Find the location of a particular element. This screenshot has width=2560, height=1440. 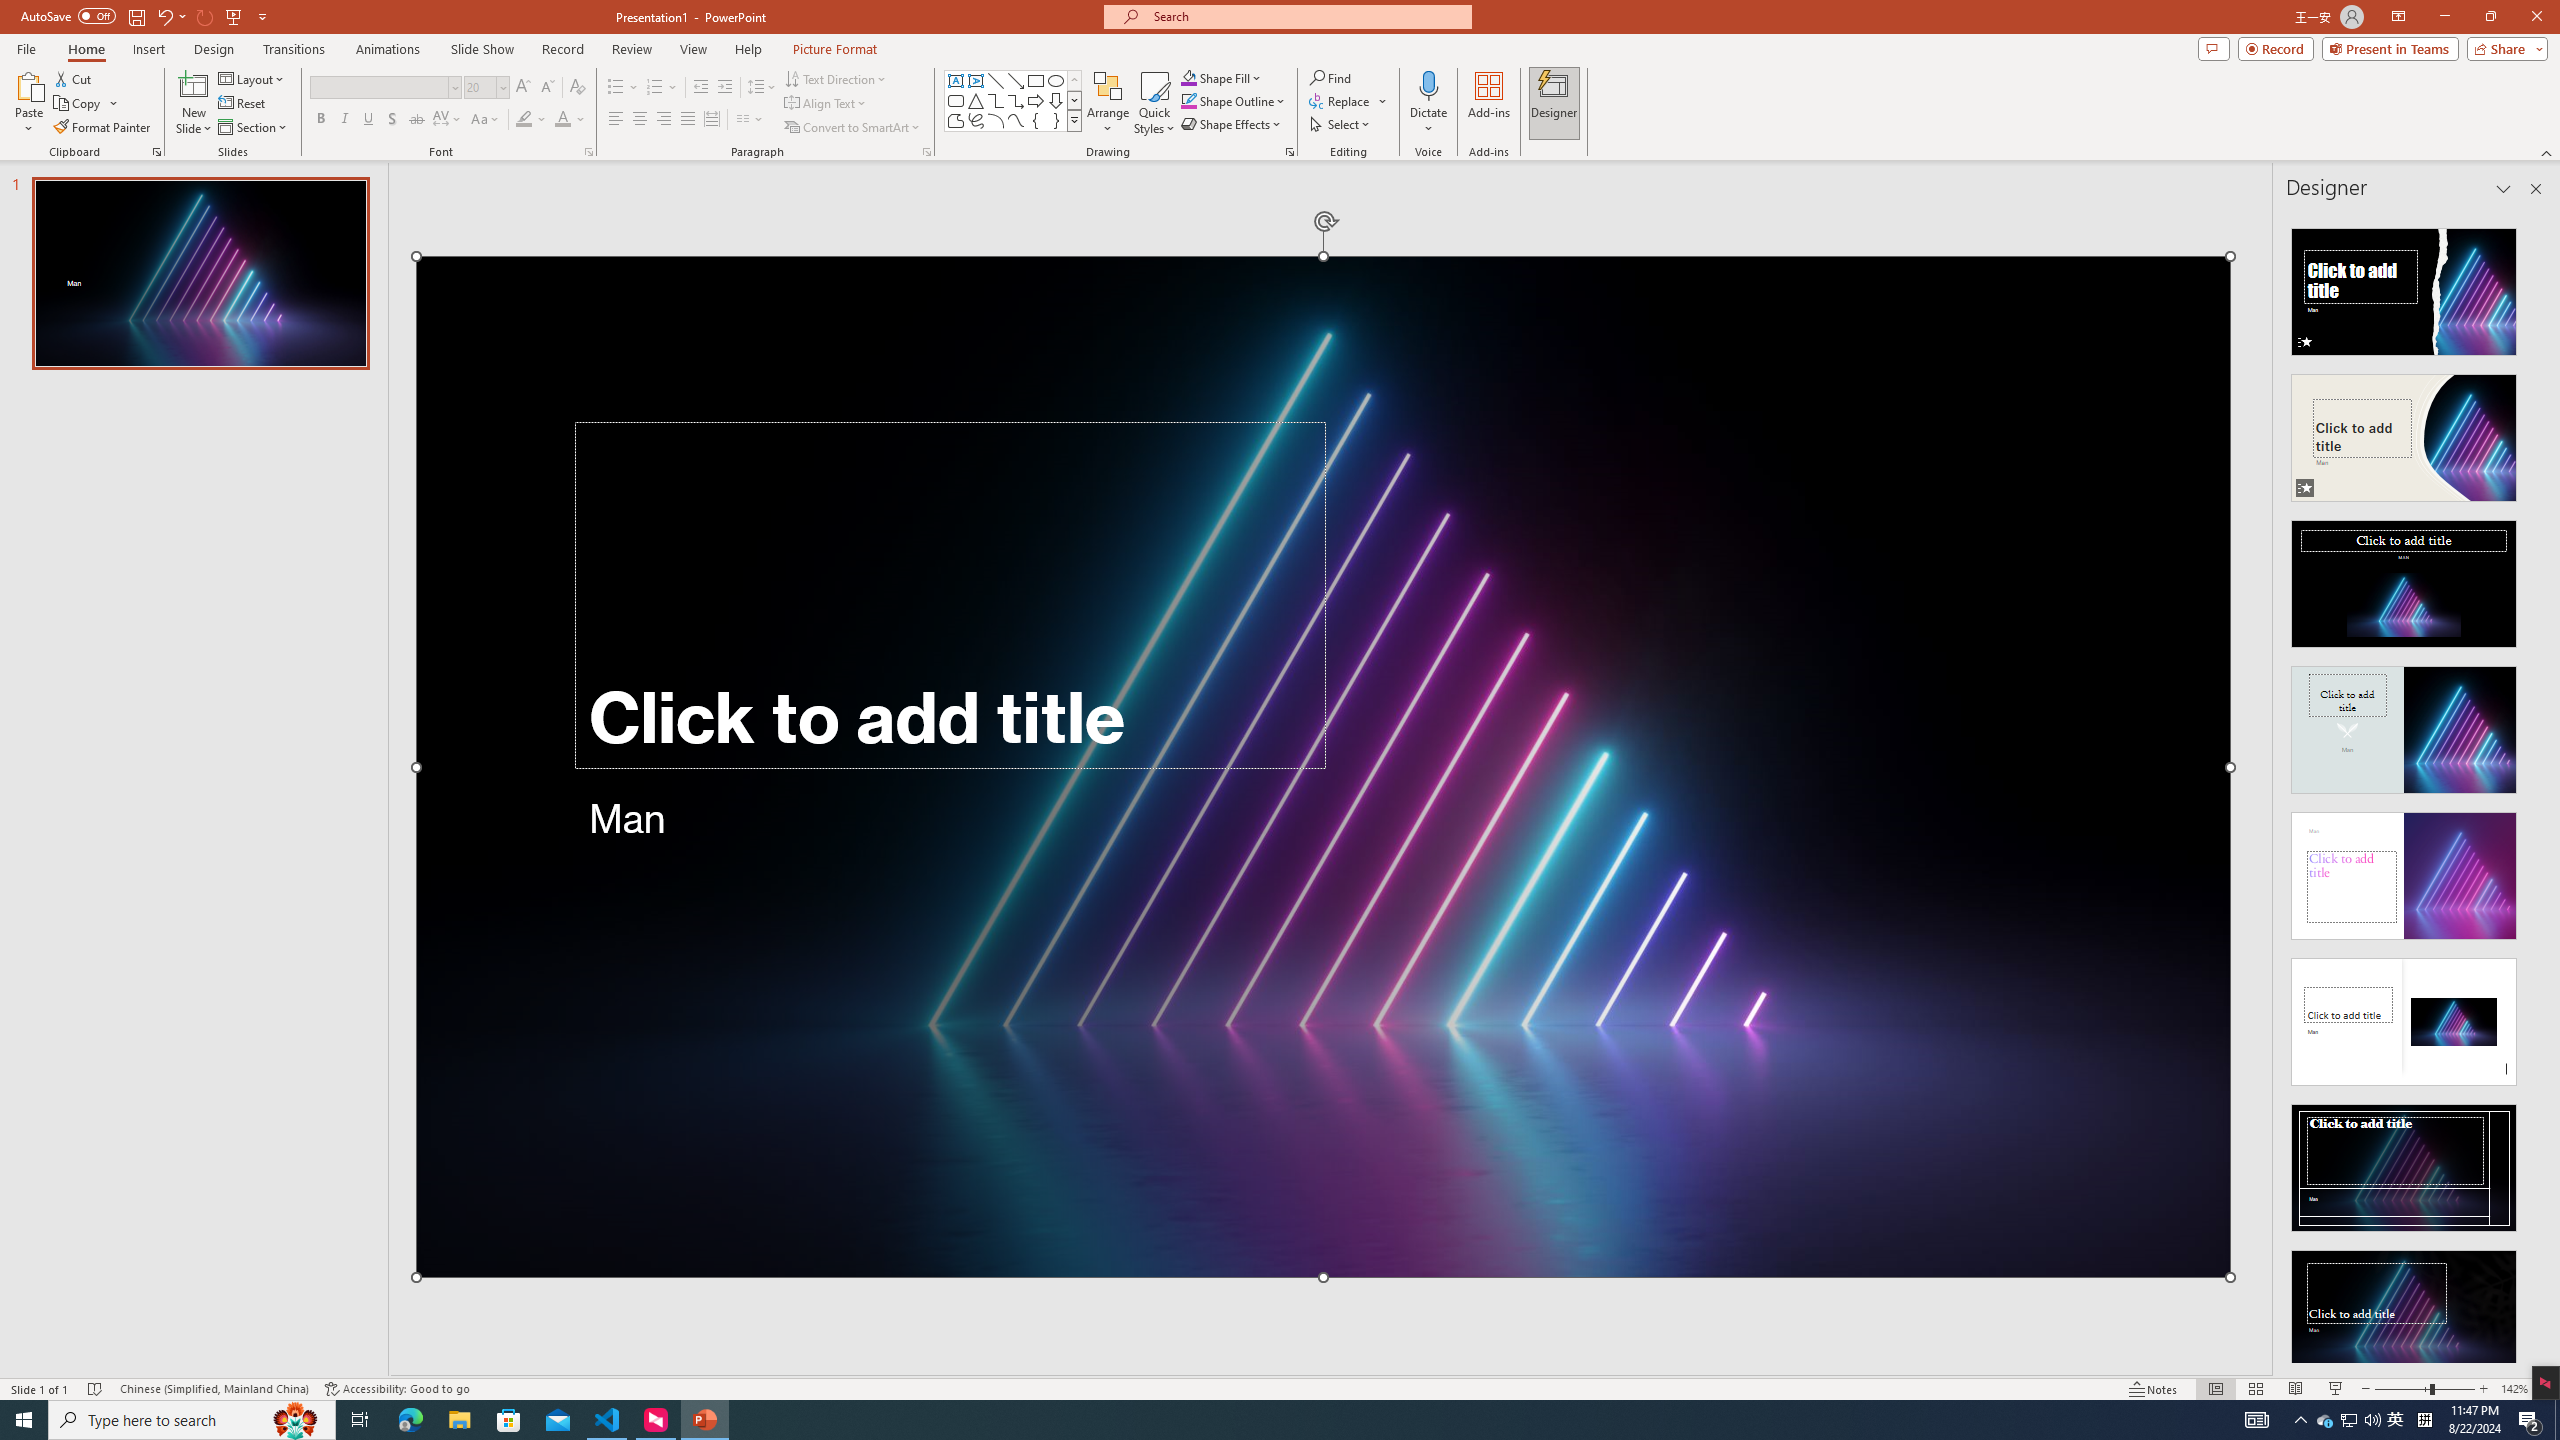

Design Idea with Animation is located at coordinates (2404, 432).